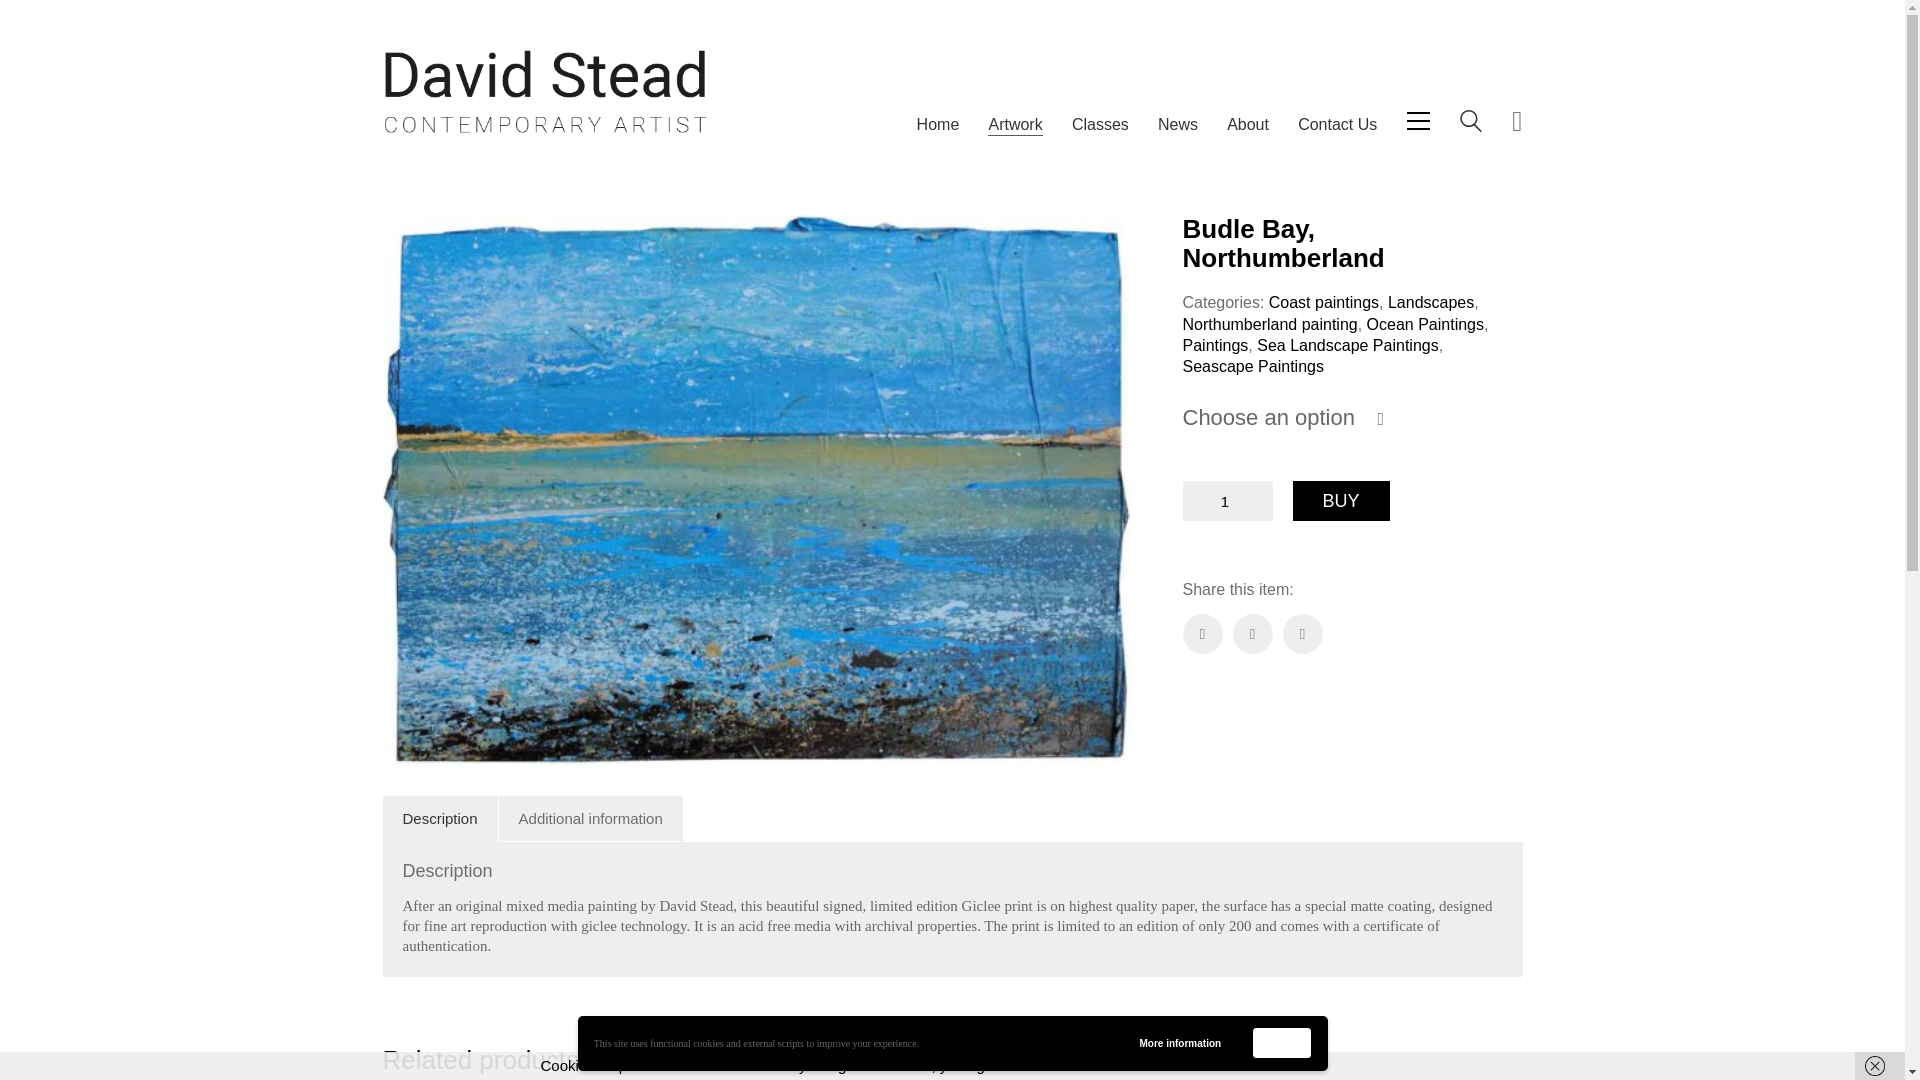 The image size is (1920, 1080). I want to click on Accept, so click(1282, 1043).